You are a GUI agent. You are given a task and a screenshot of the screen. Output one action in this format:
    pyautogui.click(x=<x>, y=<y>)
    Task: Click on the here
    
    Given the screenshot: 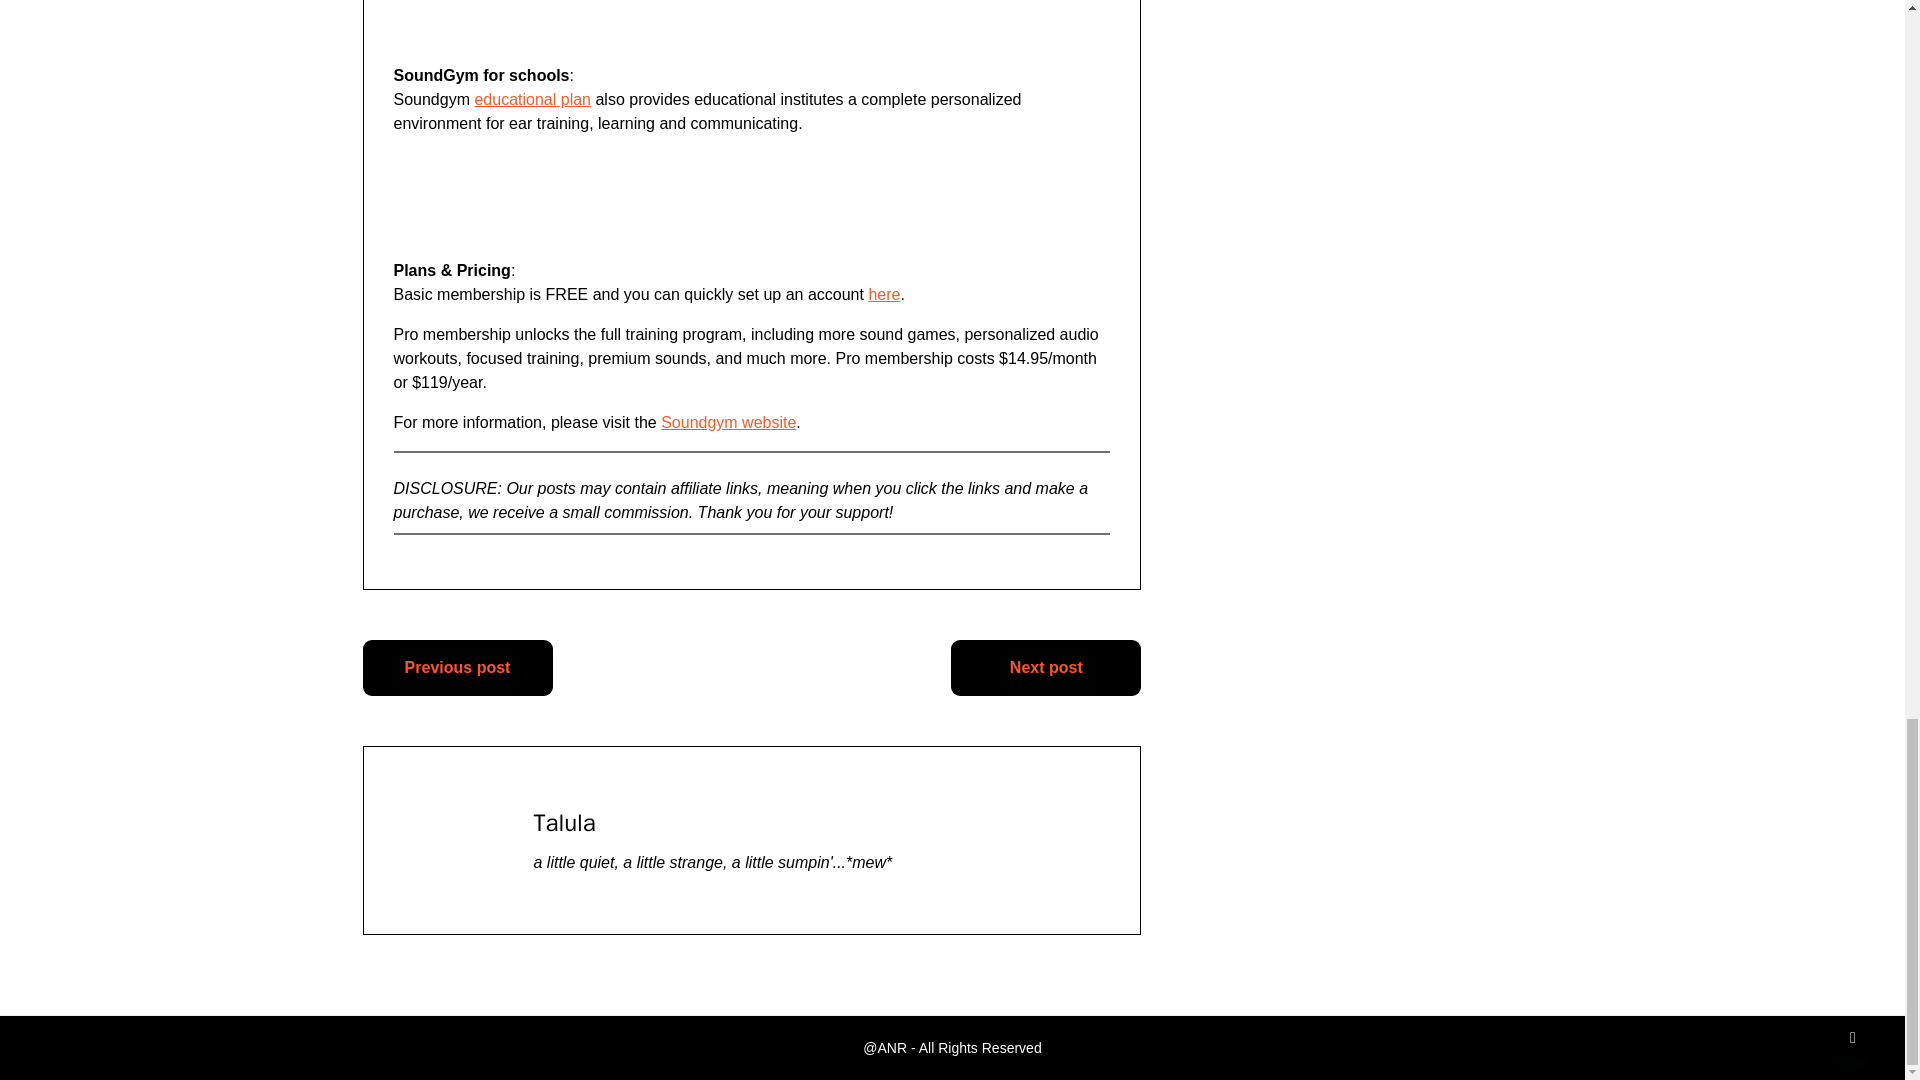 What is the action you would take?
    pyautogui.click(x=884, y=294)
    